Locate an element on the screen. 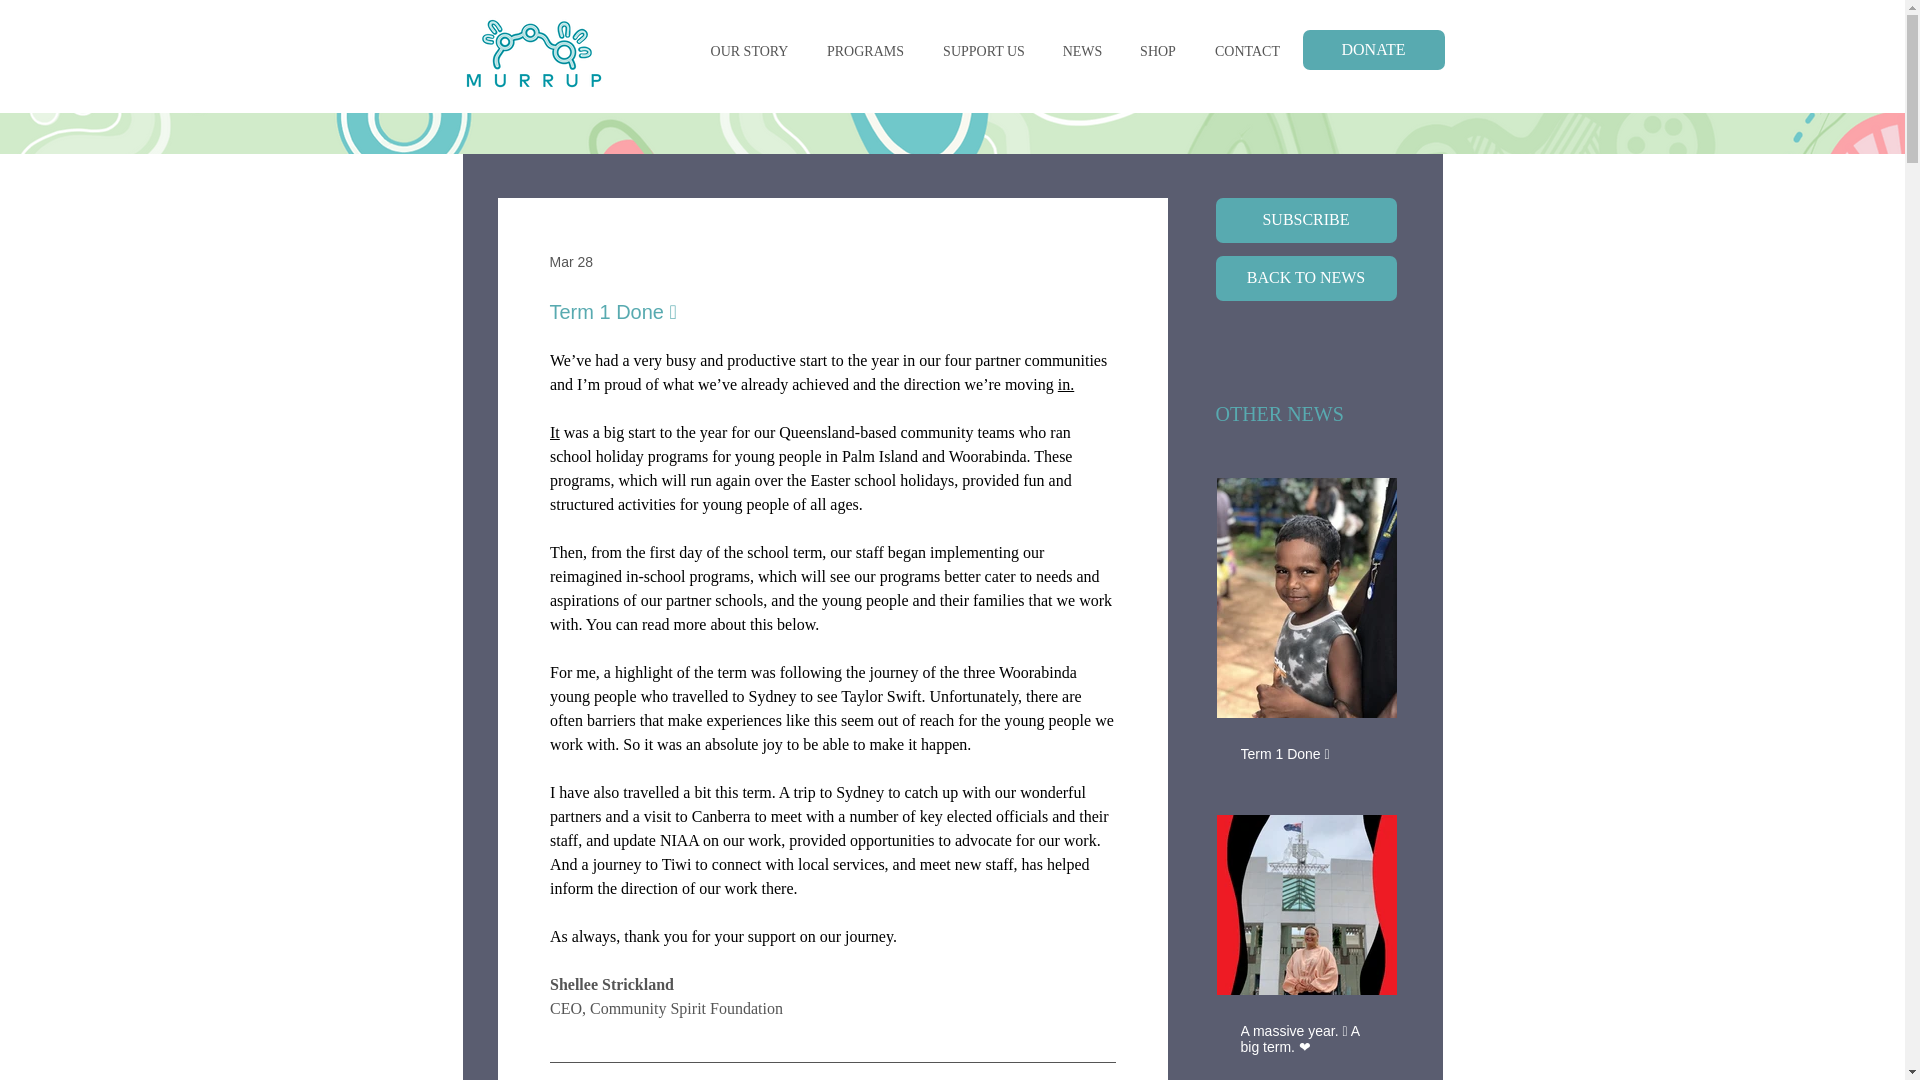 The image size is (1920, 1080). SUPPORT US is located at coordinates (984, 52).